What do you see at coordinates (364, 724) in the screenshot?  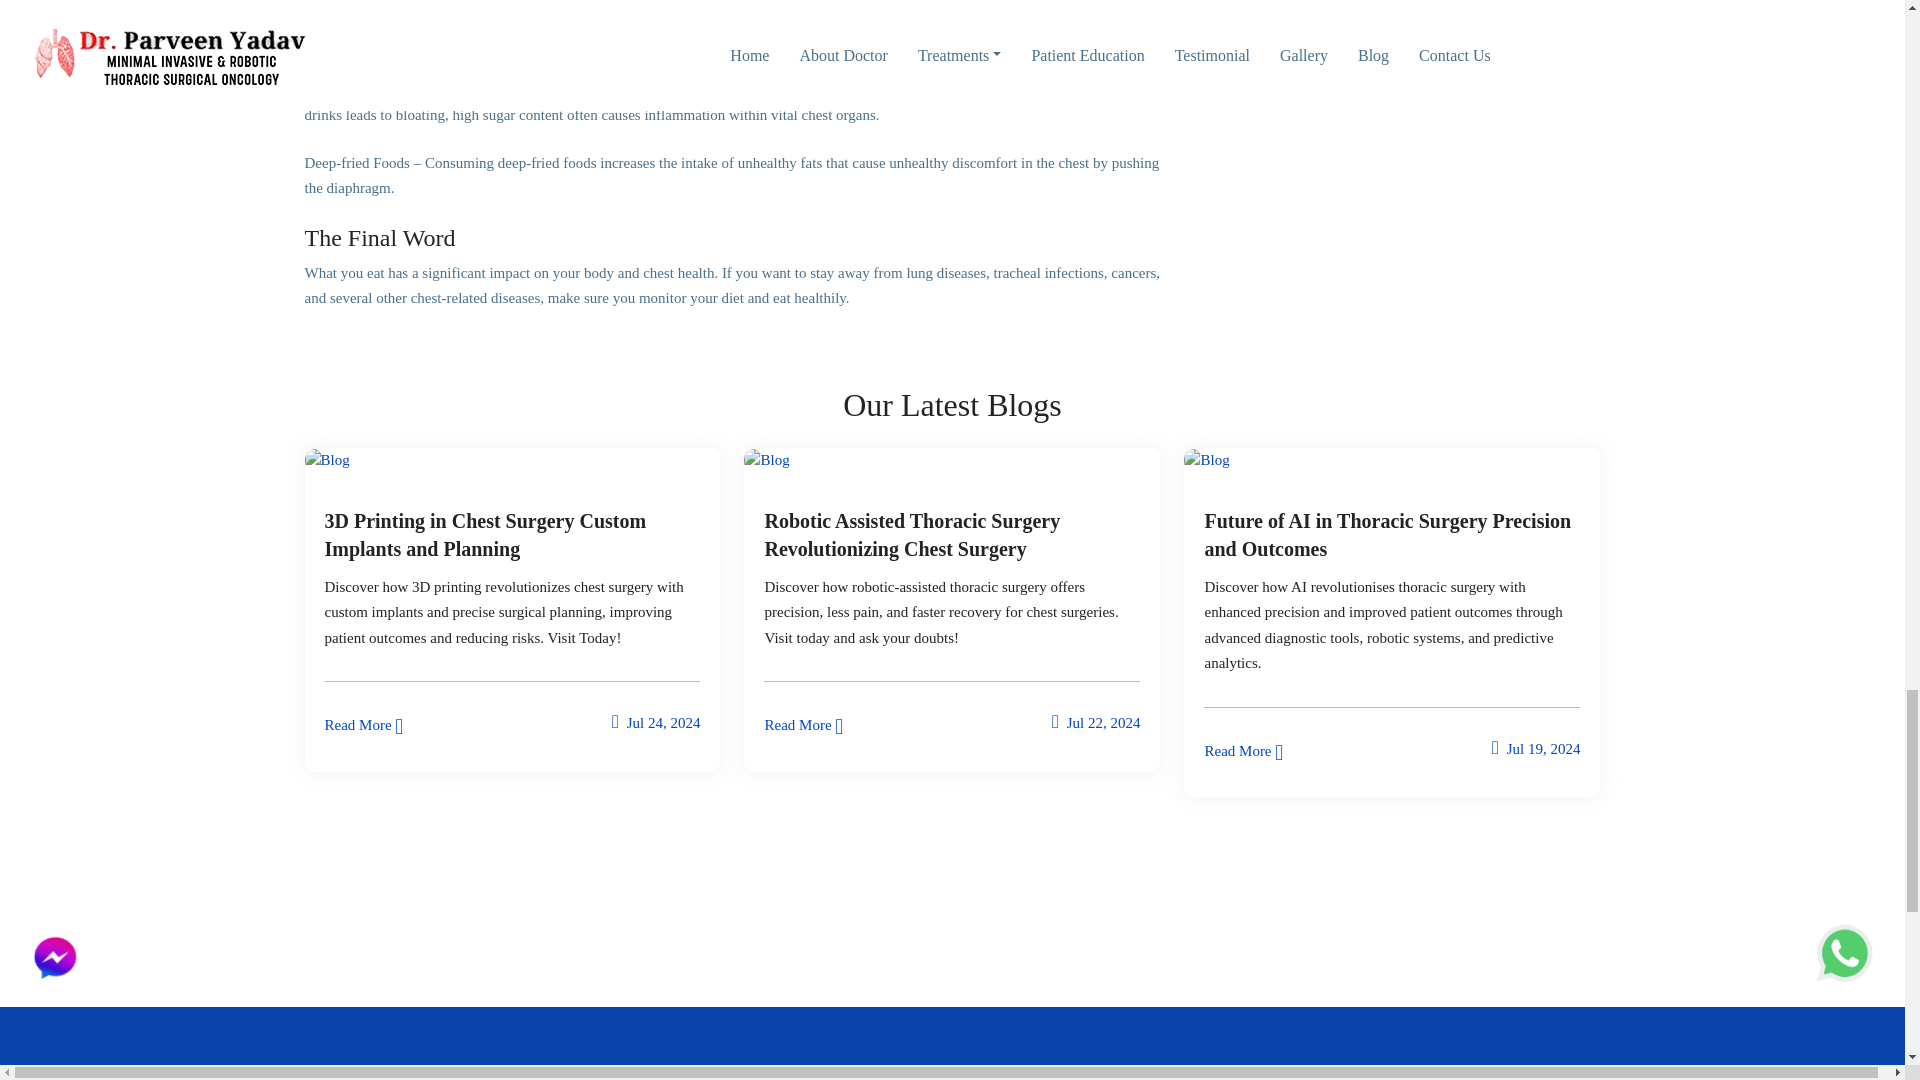 I see `Read More` at bounding box center [364, 724].